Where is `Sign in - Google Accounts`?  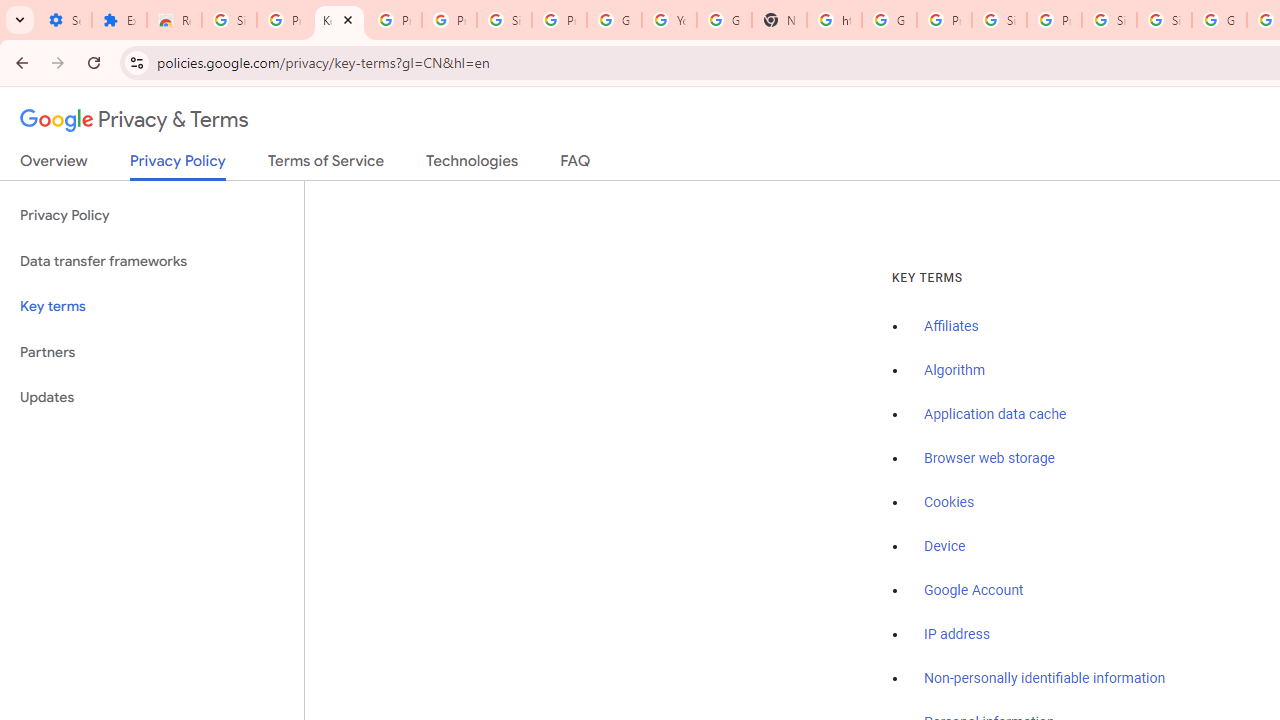 Sign in - Google Accounts is located at coordinates (1108, 20).